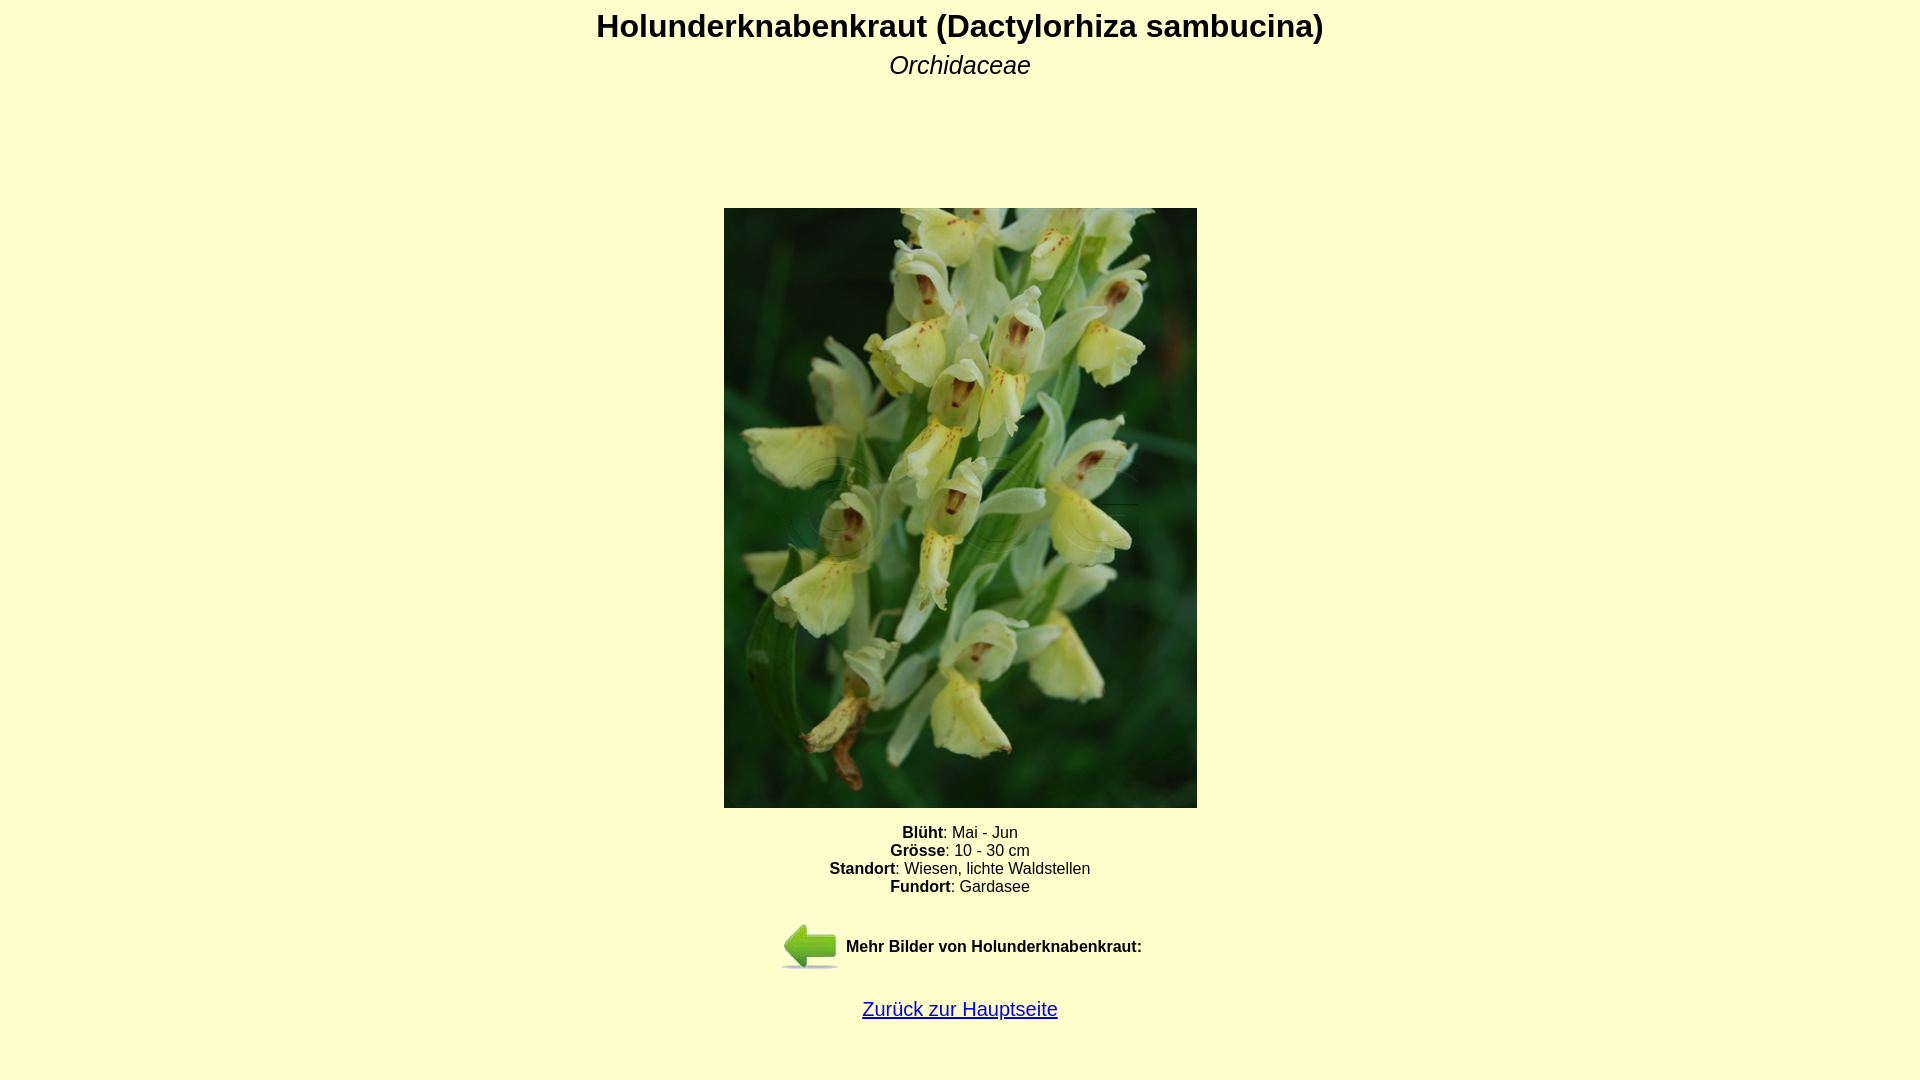 This screenshot has height=1080, width=1920. I want to click on Advertisement, so click(960, 131).